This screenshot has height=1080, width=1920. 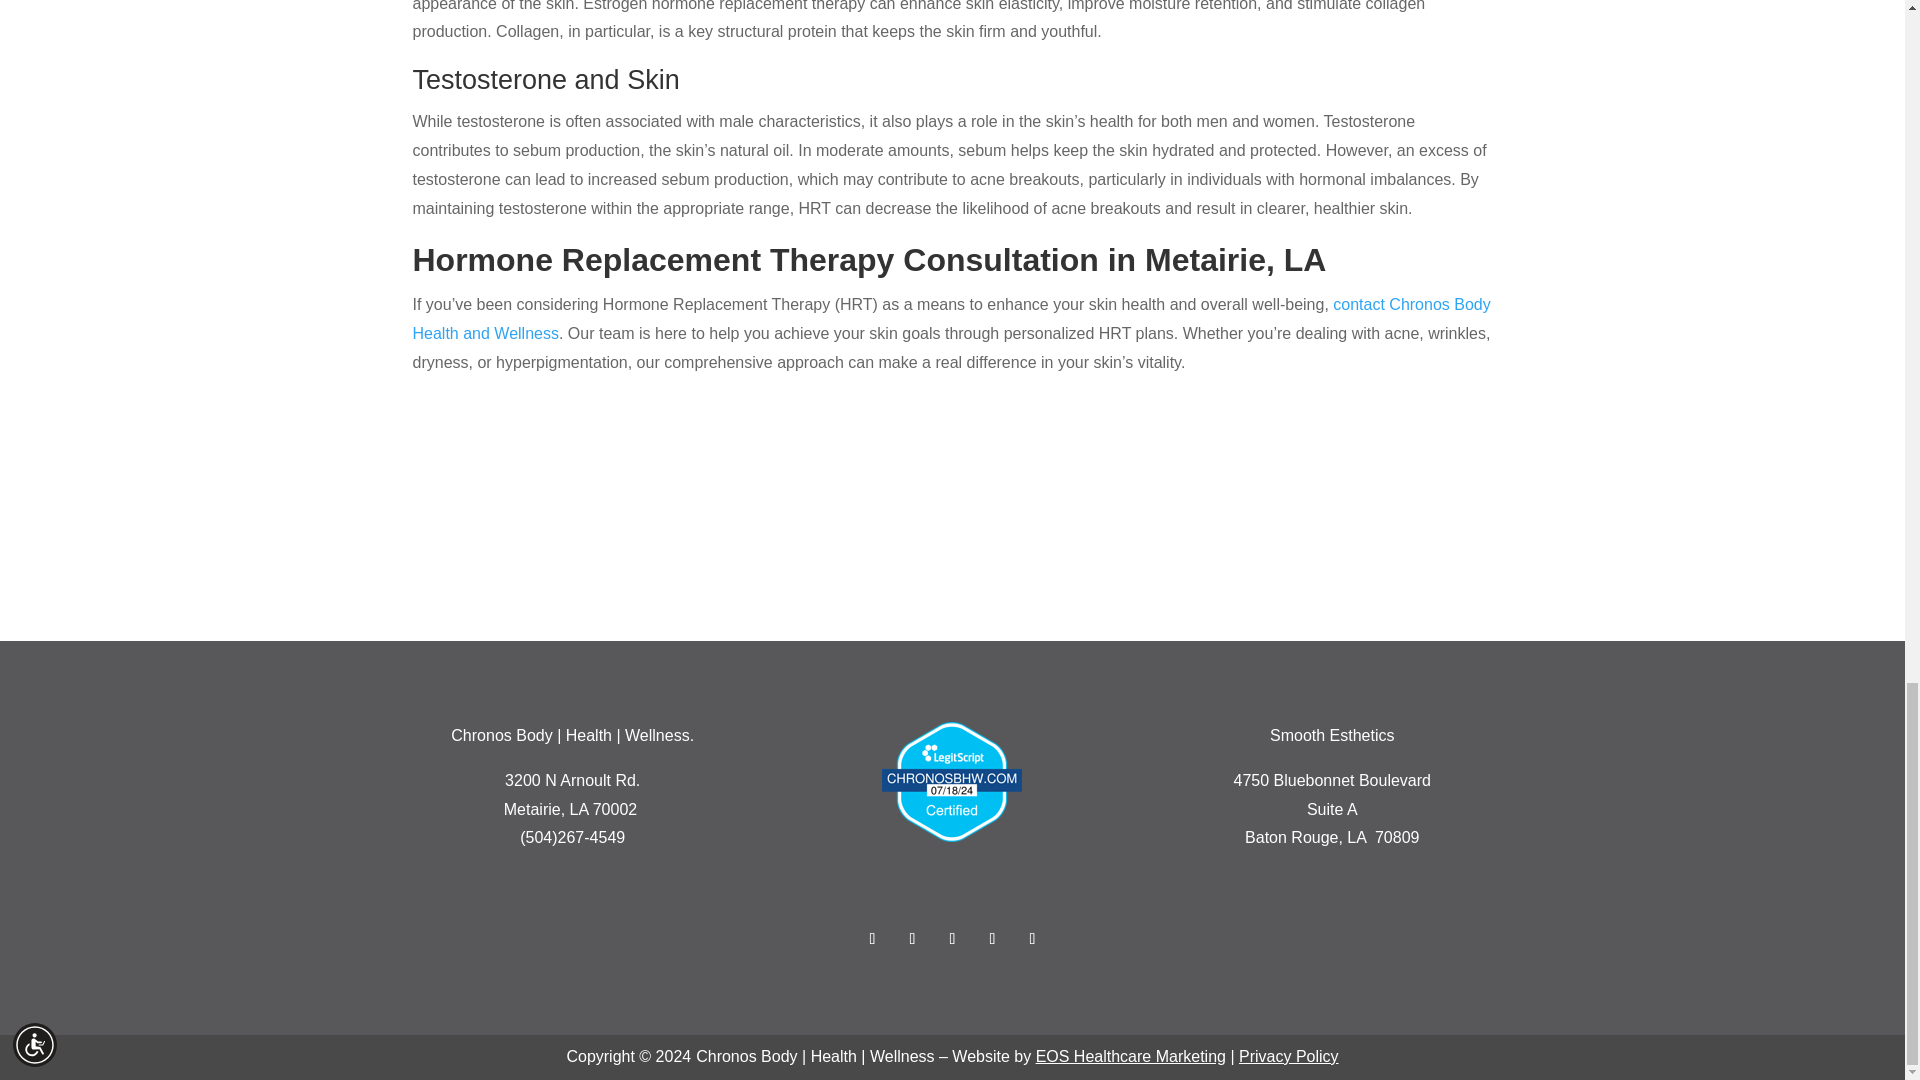 What do you see at coordinates (952, 938) in the screenshot?
I see `Follow on Youtube` at bounding box center [952, 938].